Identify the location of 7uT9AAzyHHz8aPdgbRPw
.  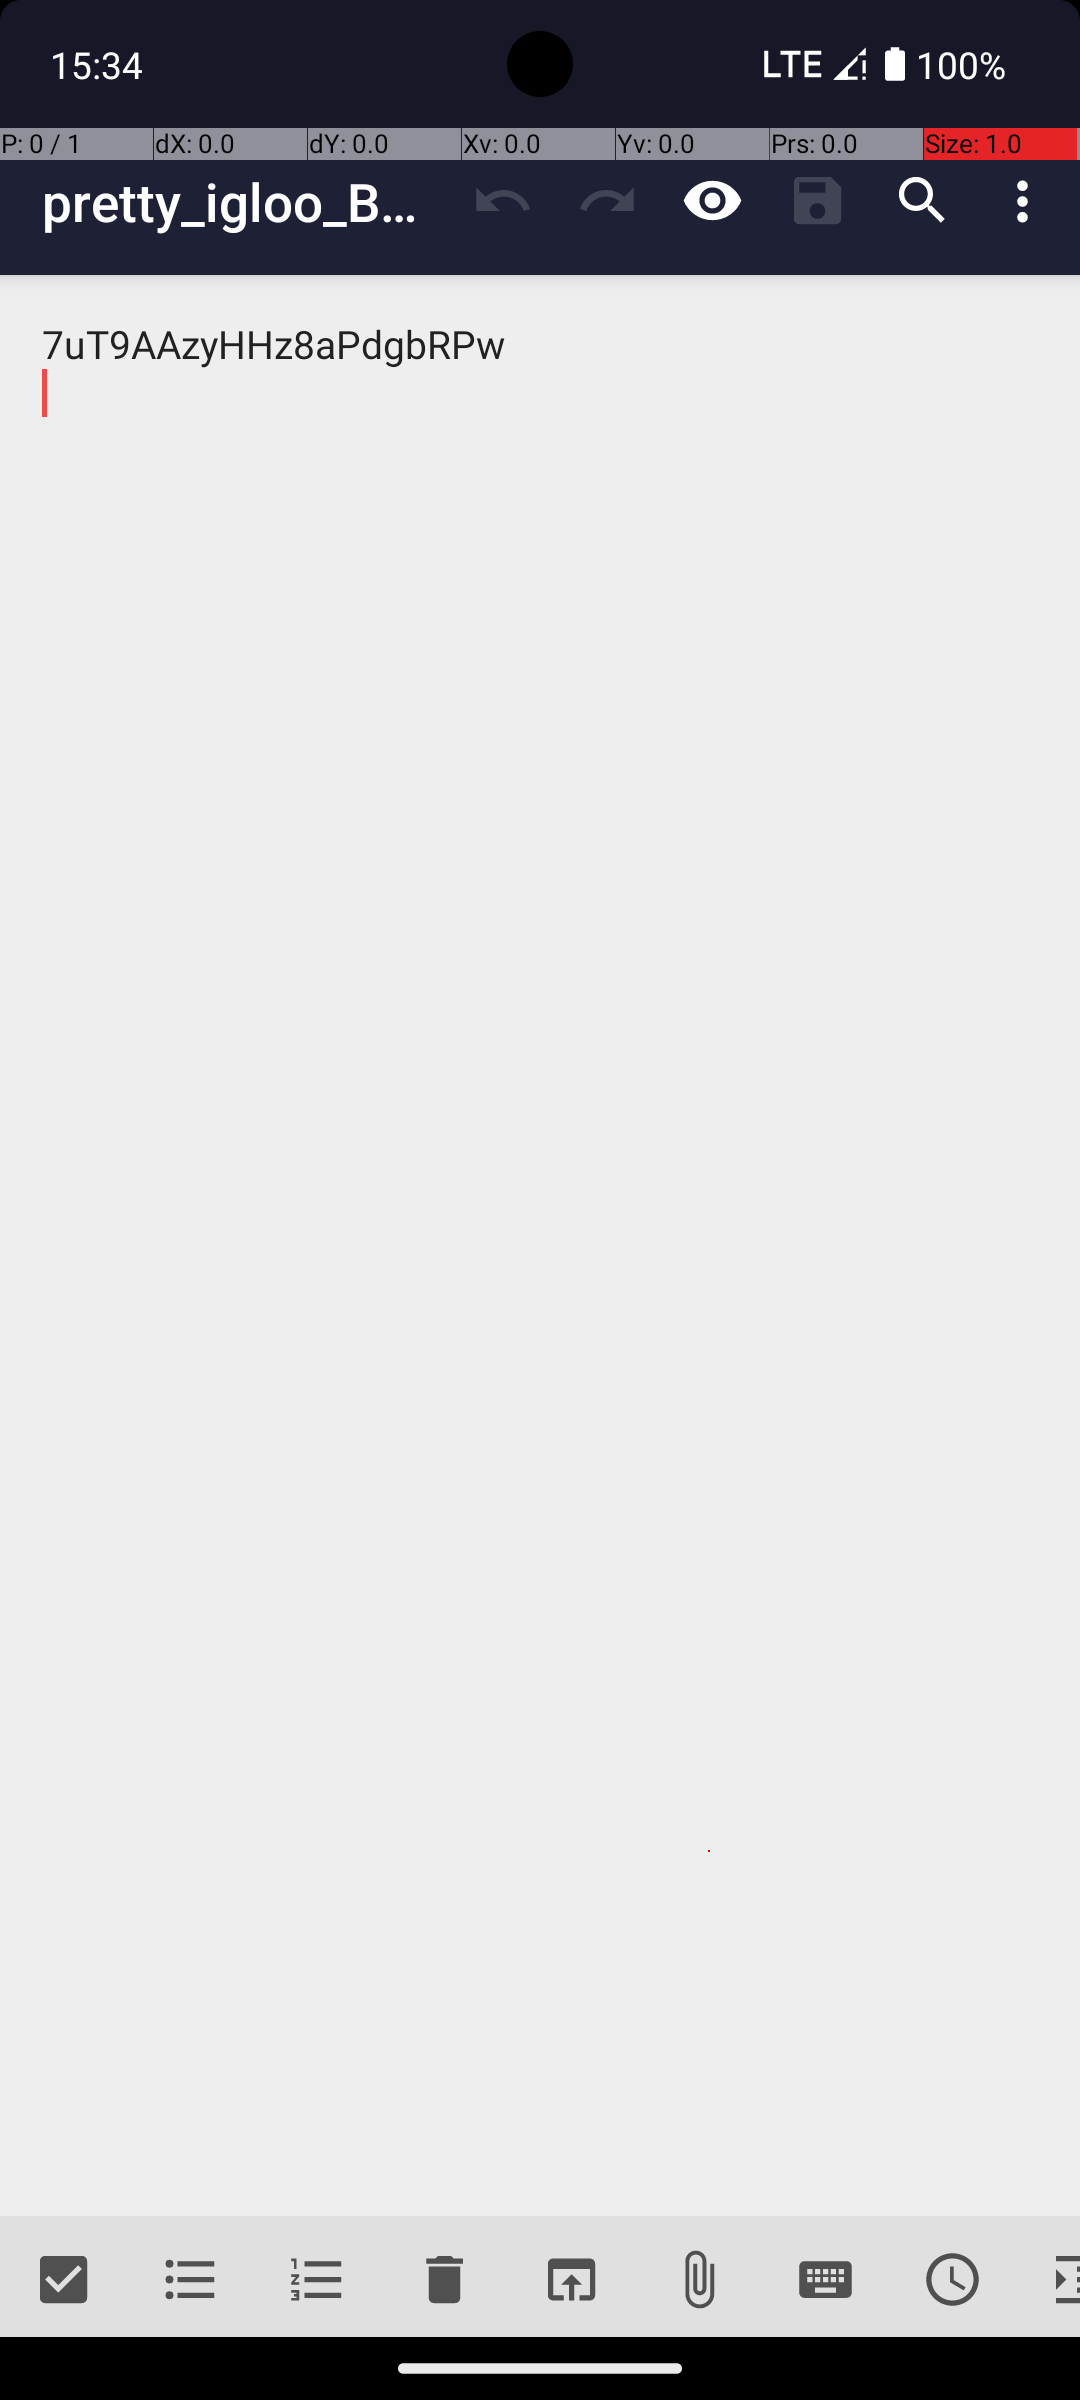
(540, 1246).